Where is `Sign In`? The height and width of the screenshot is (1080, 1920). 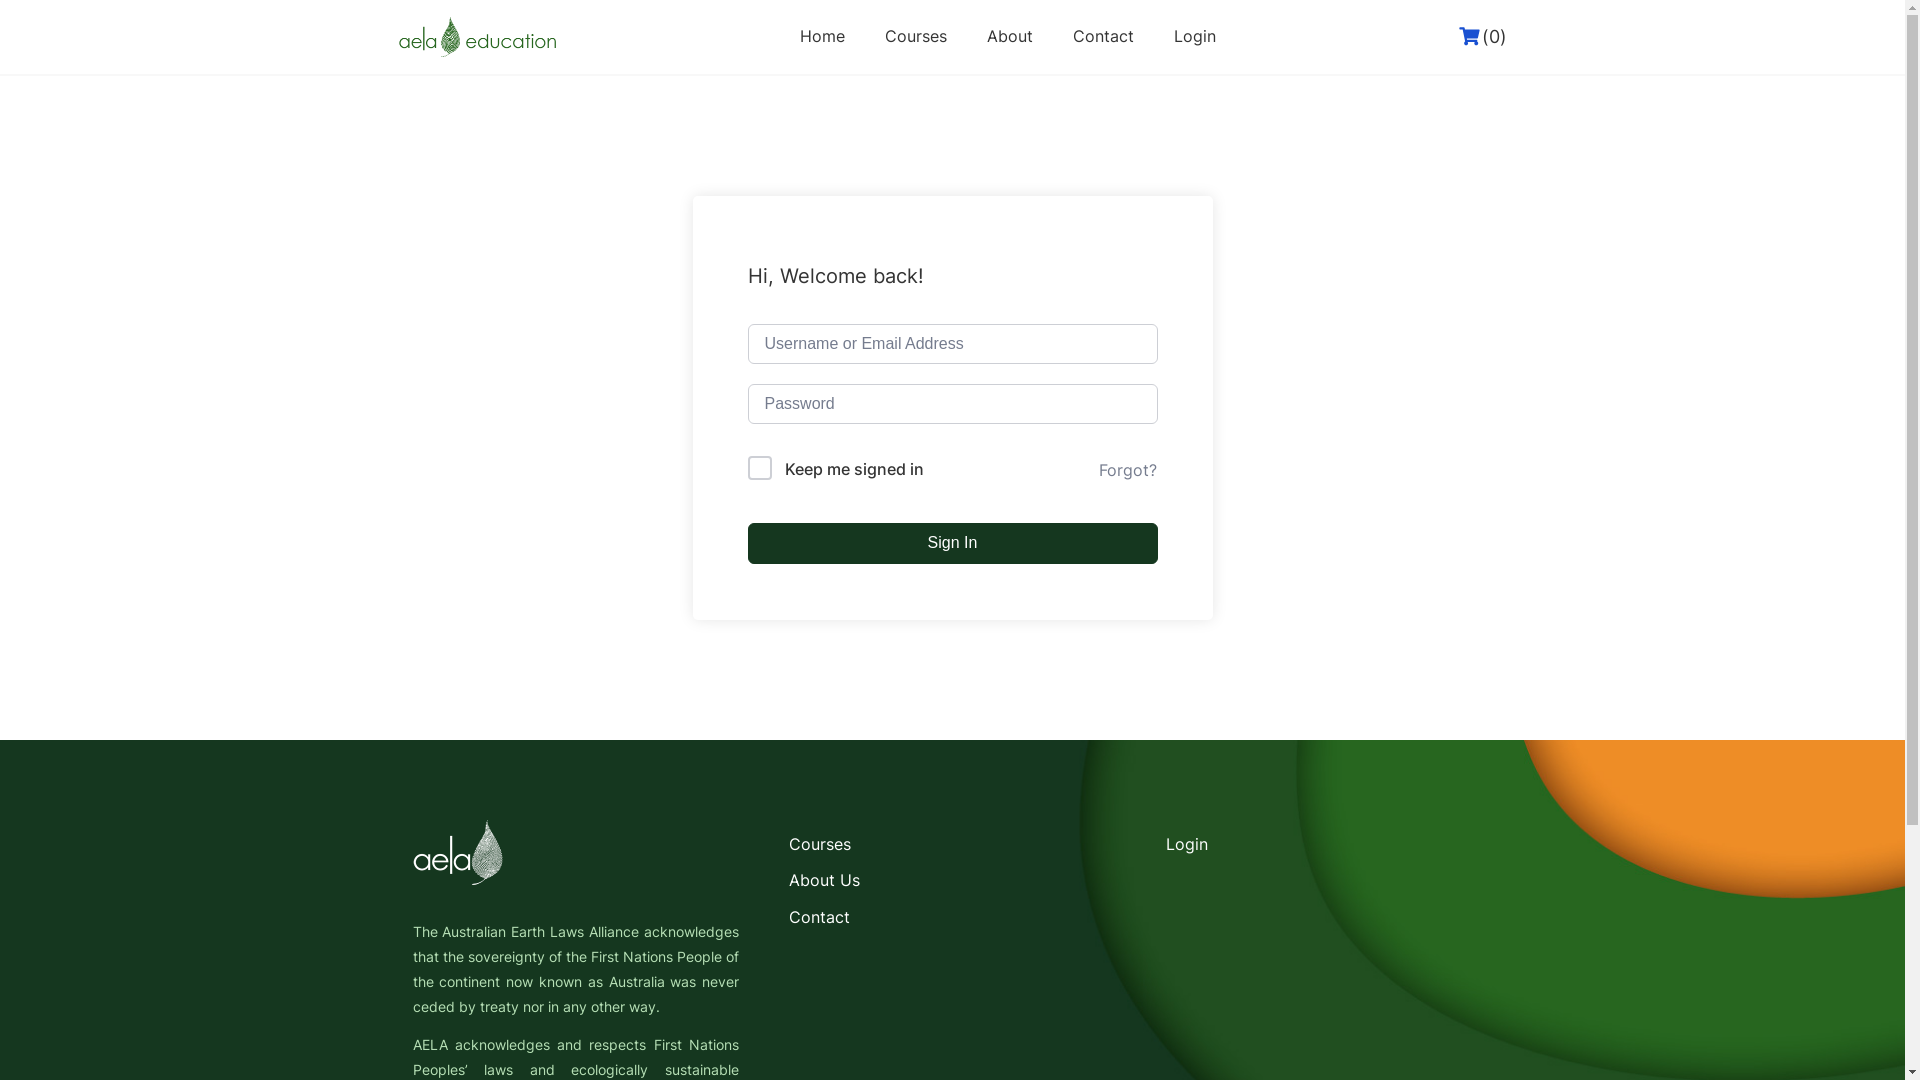 Sign In is located at coordinates (953, 543).